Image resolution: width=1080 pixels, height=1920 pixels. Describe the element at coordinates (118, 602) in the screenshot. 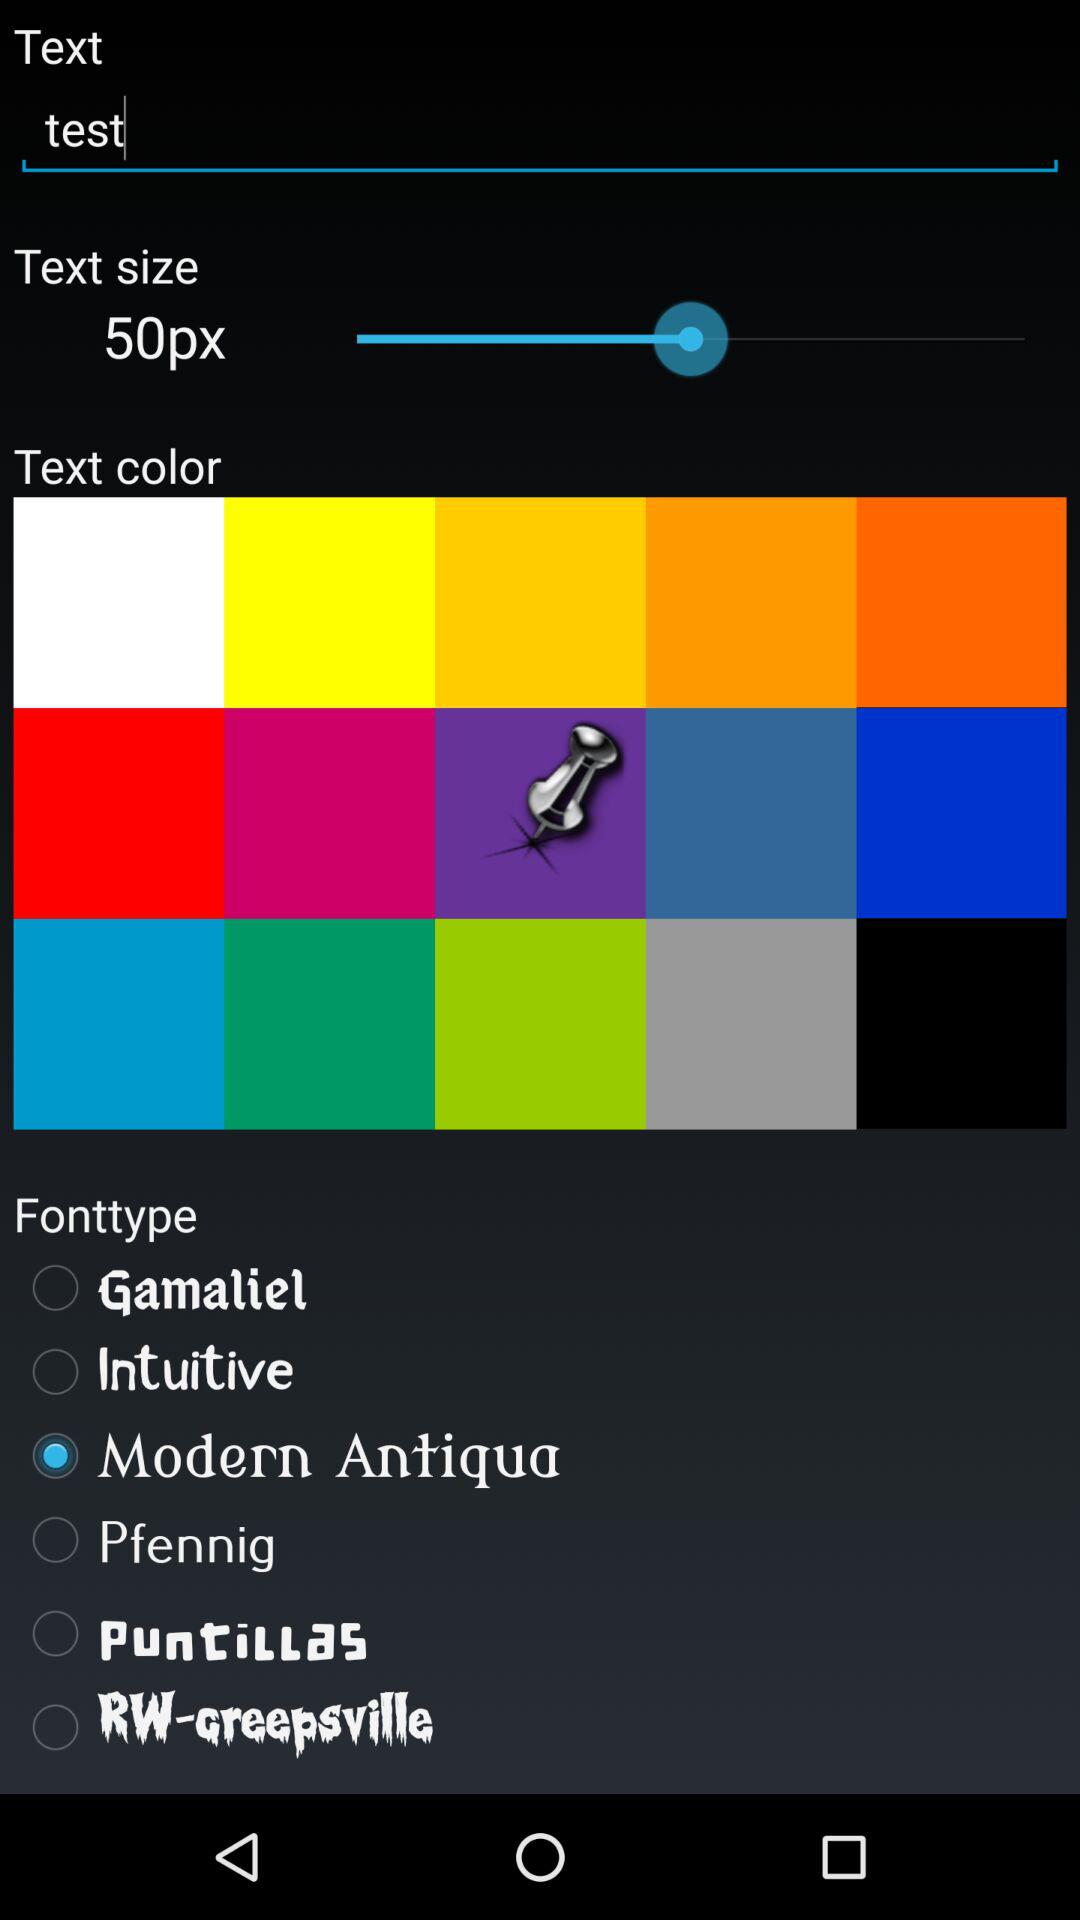

I see `select text color white` at that location.